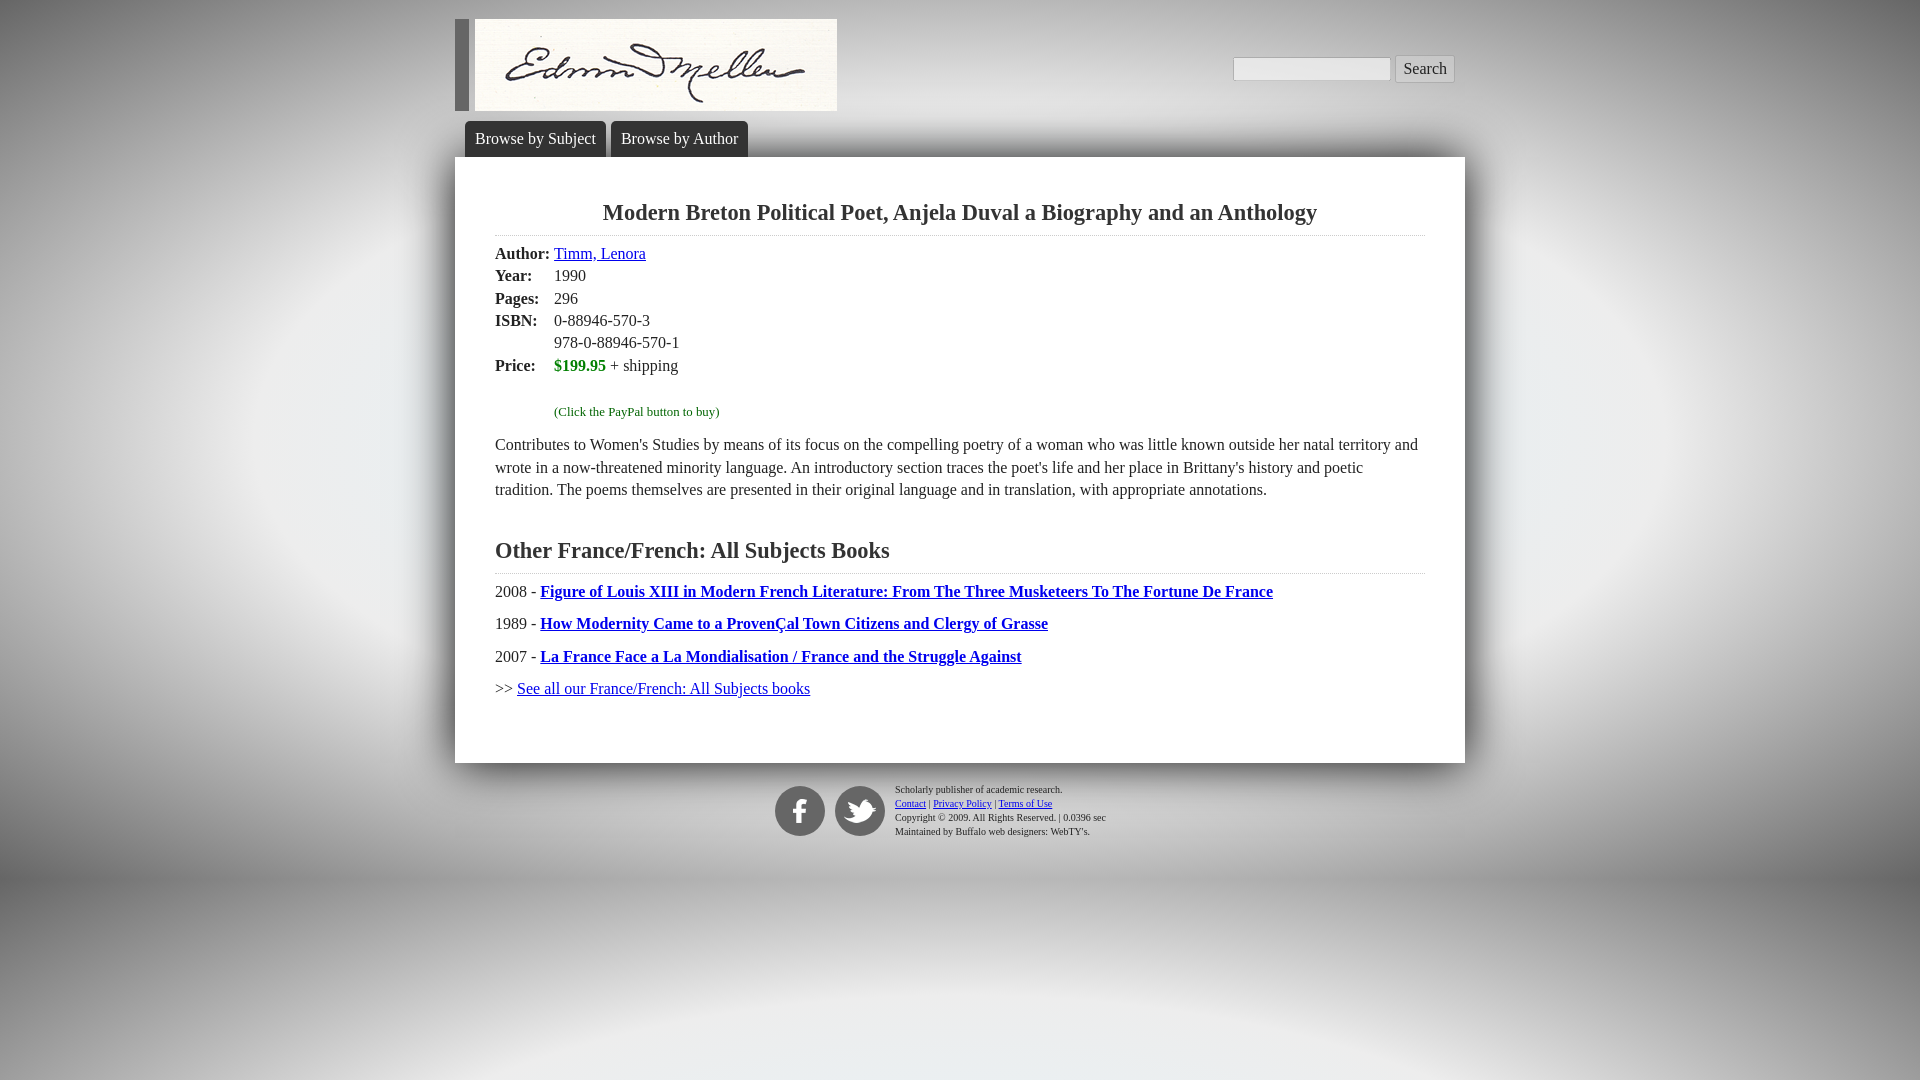  Describe the element at coordinates (600, 254) in the screenshot. I see `Timm, Lenora` at that location.